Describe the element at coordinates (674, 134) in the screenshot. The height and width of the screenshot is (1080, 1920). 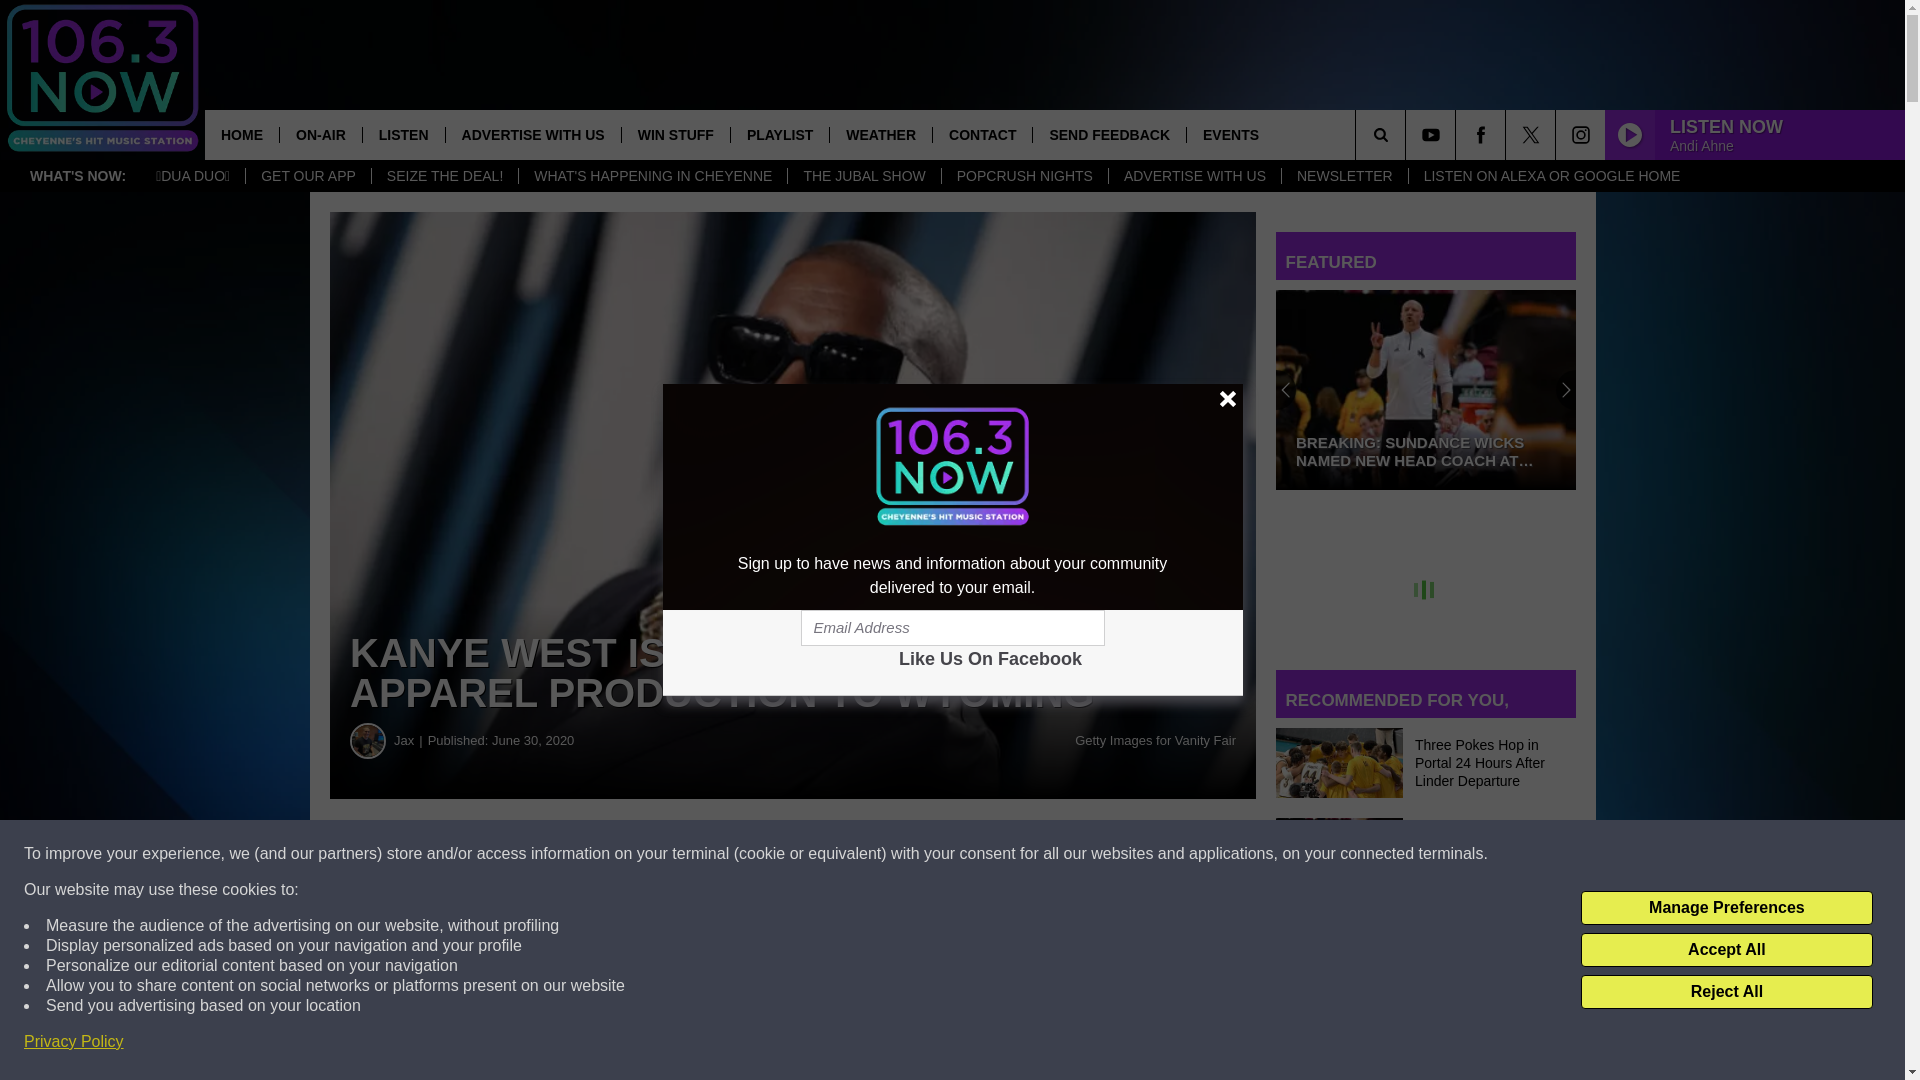
I see `WIN STUFF` at that location.